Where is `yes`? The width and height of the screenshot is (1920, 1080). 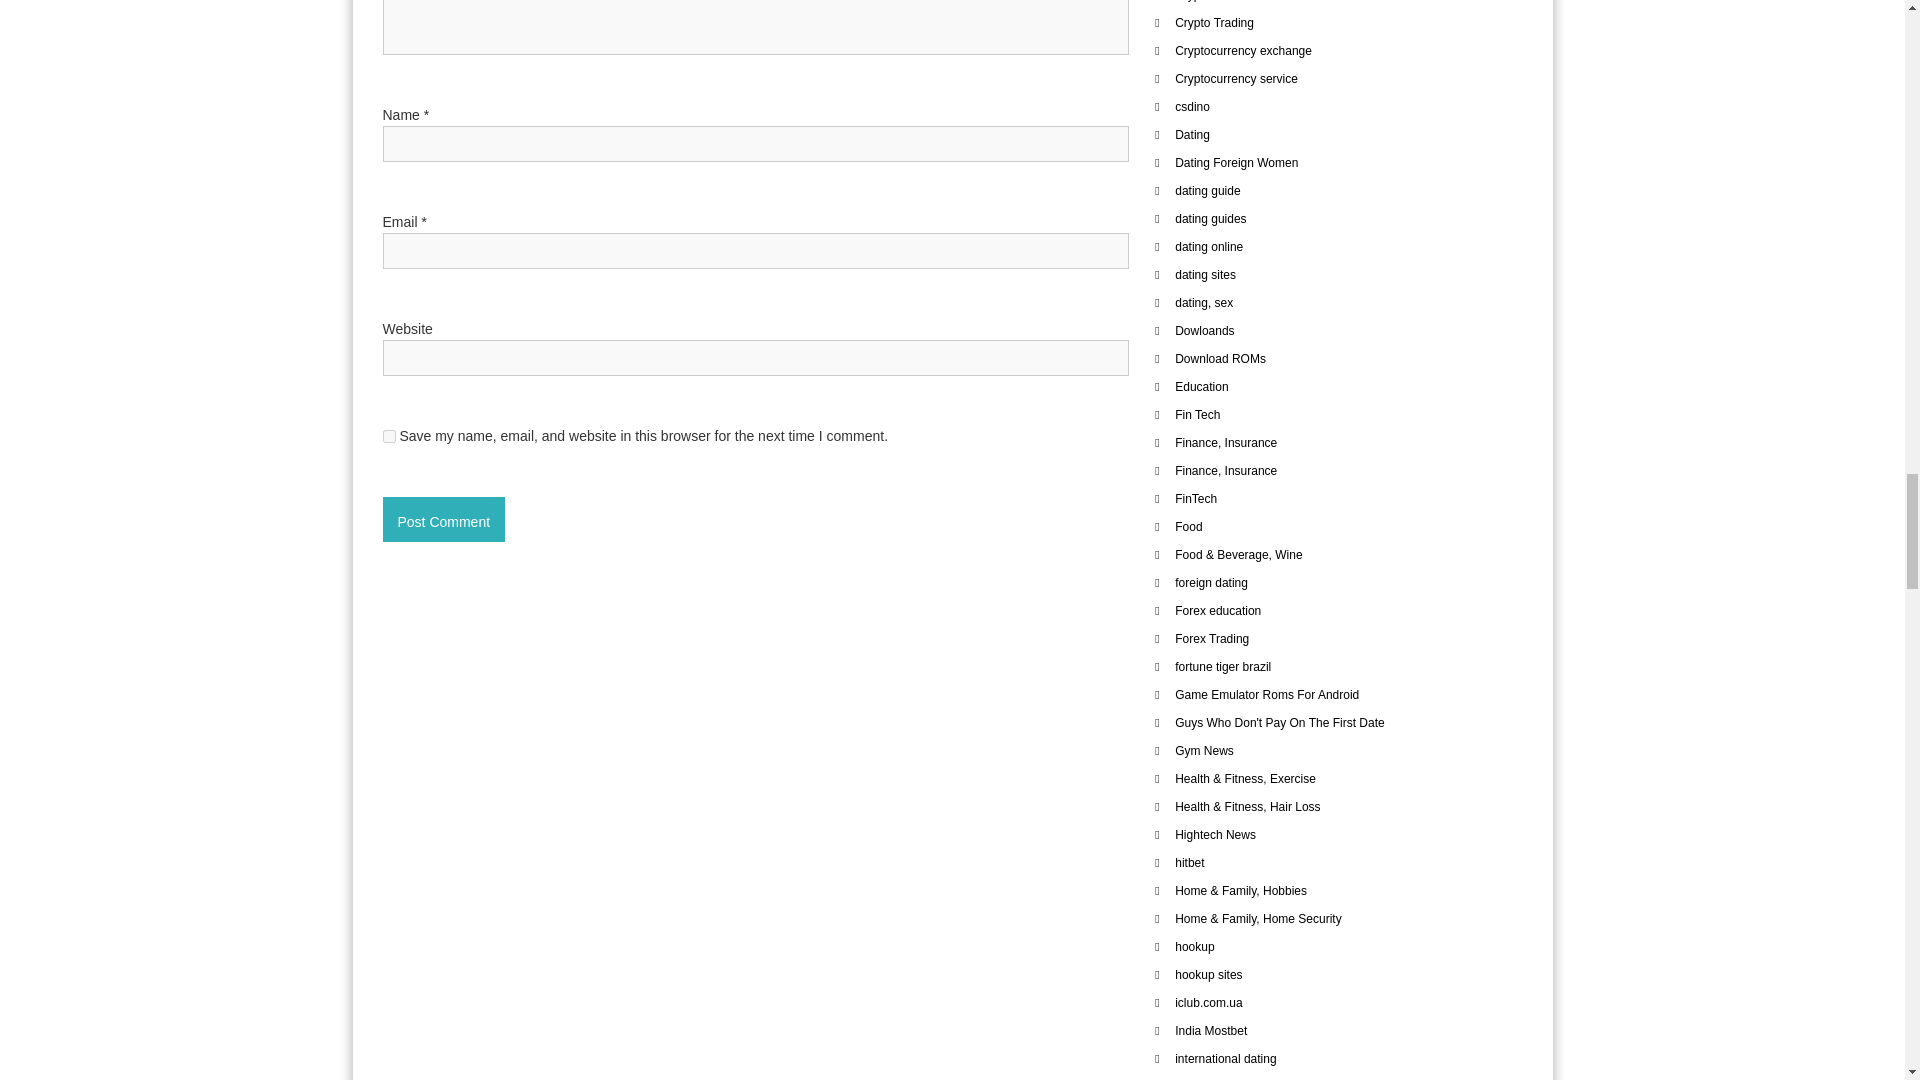
yes is located at coordinates (388, 436).